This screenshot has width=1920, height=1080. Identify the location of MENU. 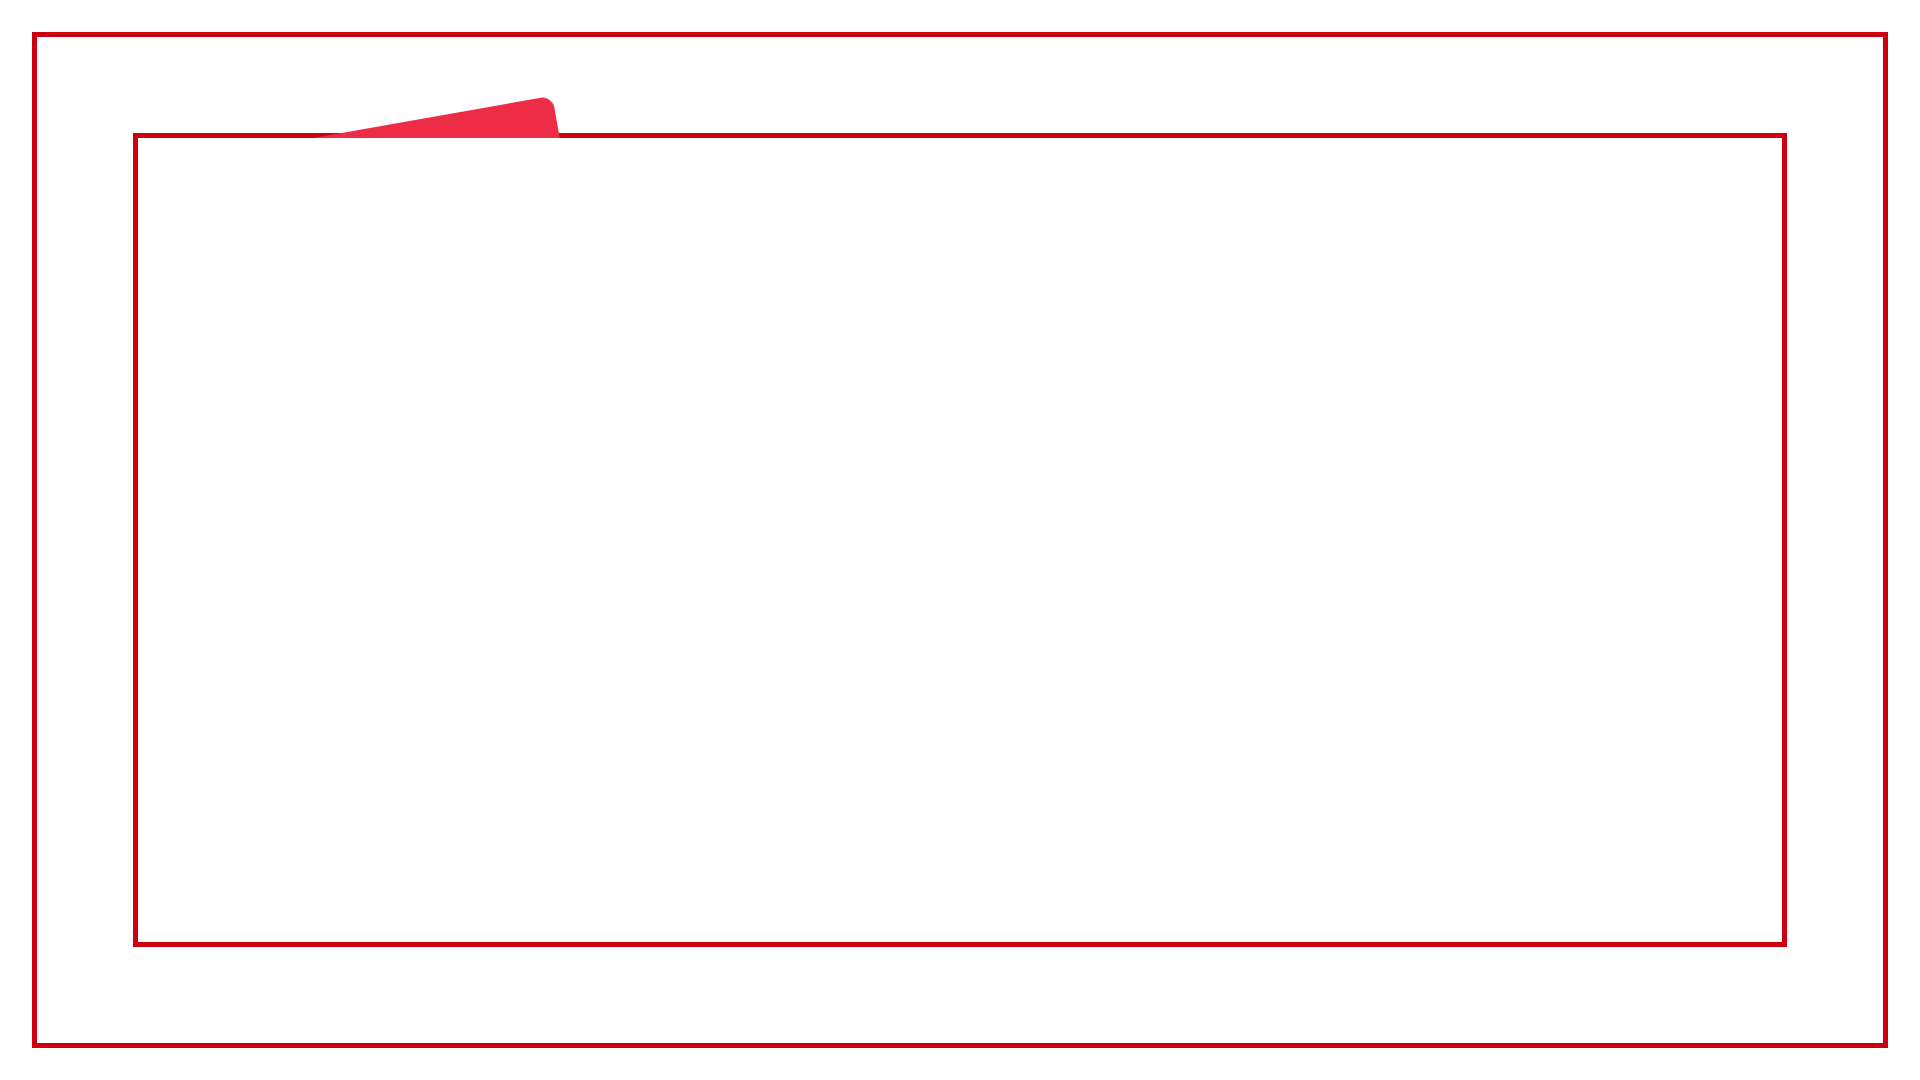
(1696, 748).